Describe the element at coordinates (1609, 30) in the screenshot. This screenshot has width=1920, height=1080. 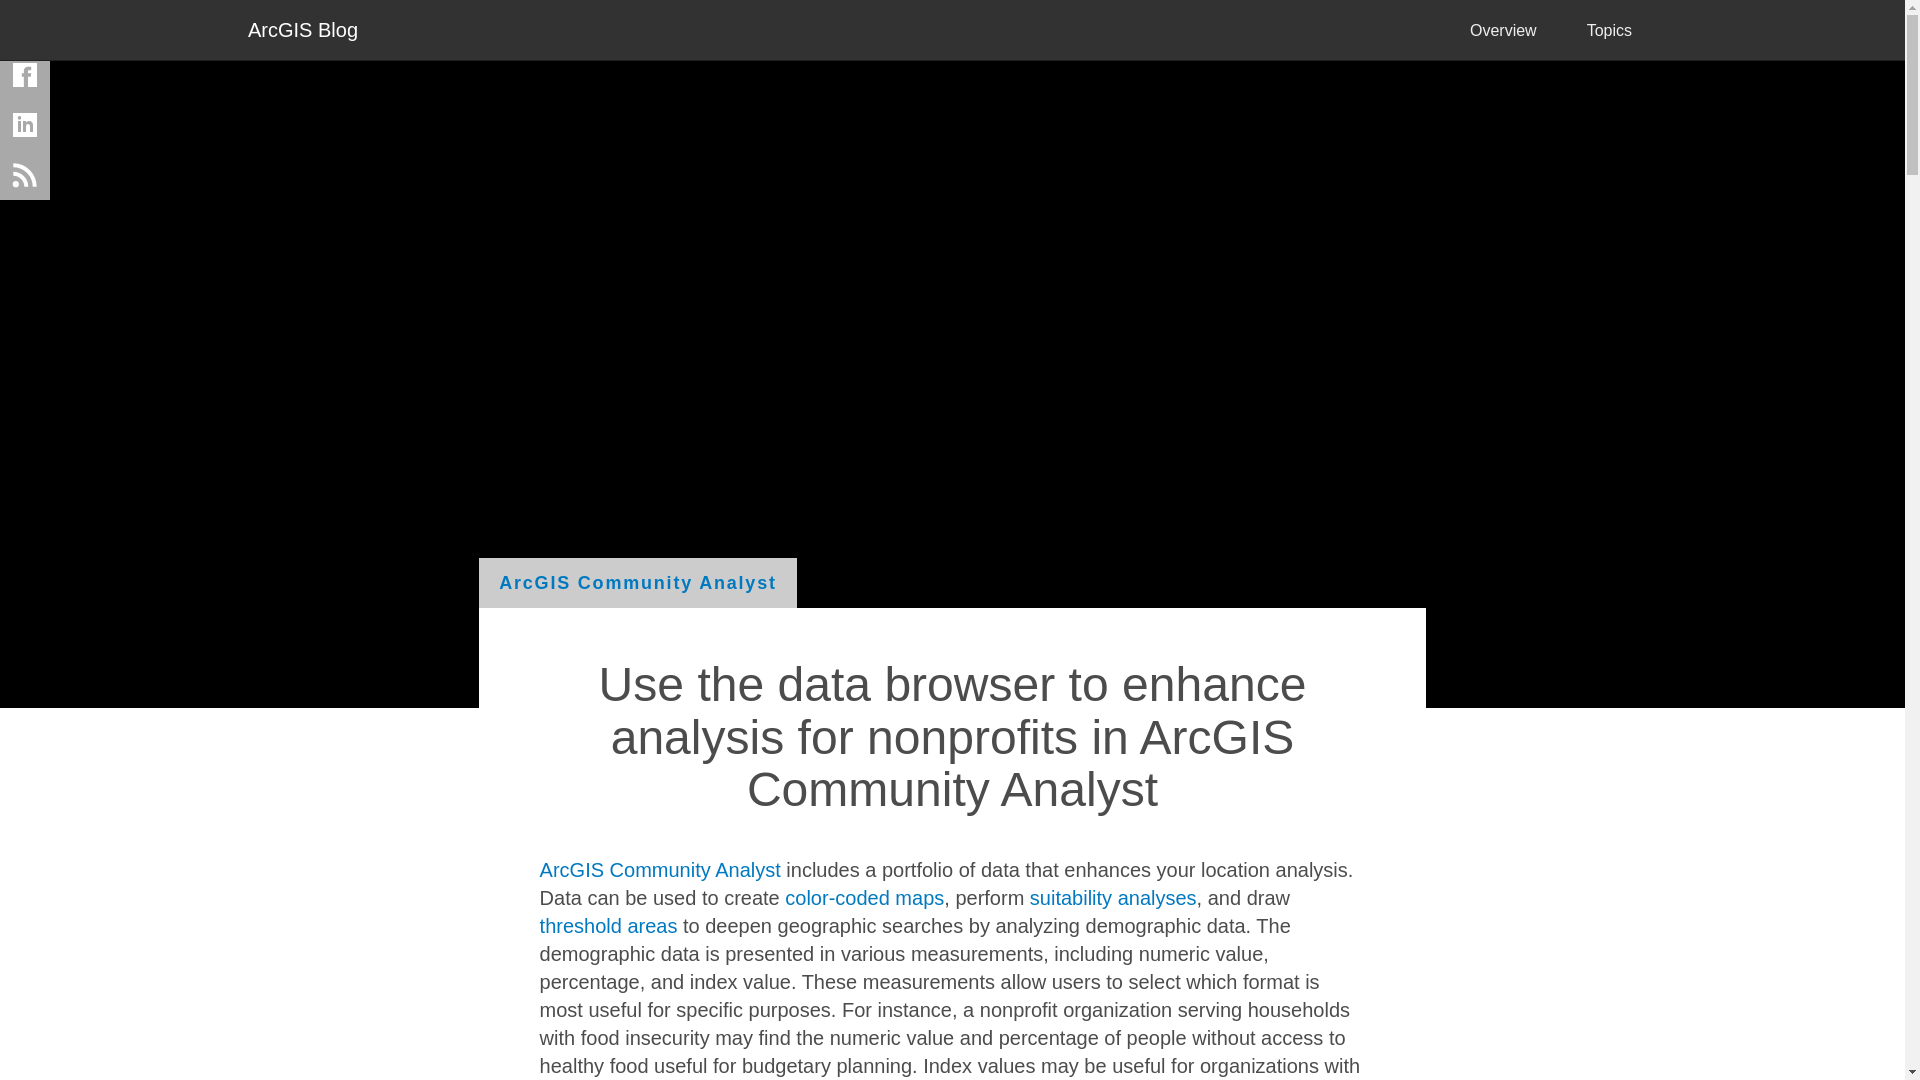
I see `Topics` at that location.